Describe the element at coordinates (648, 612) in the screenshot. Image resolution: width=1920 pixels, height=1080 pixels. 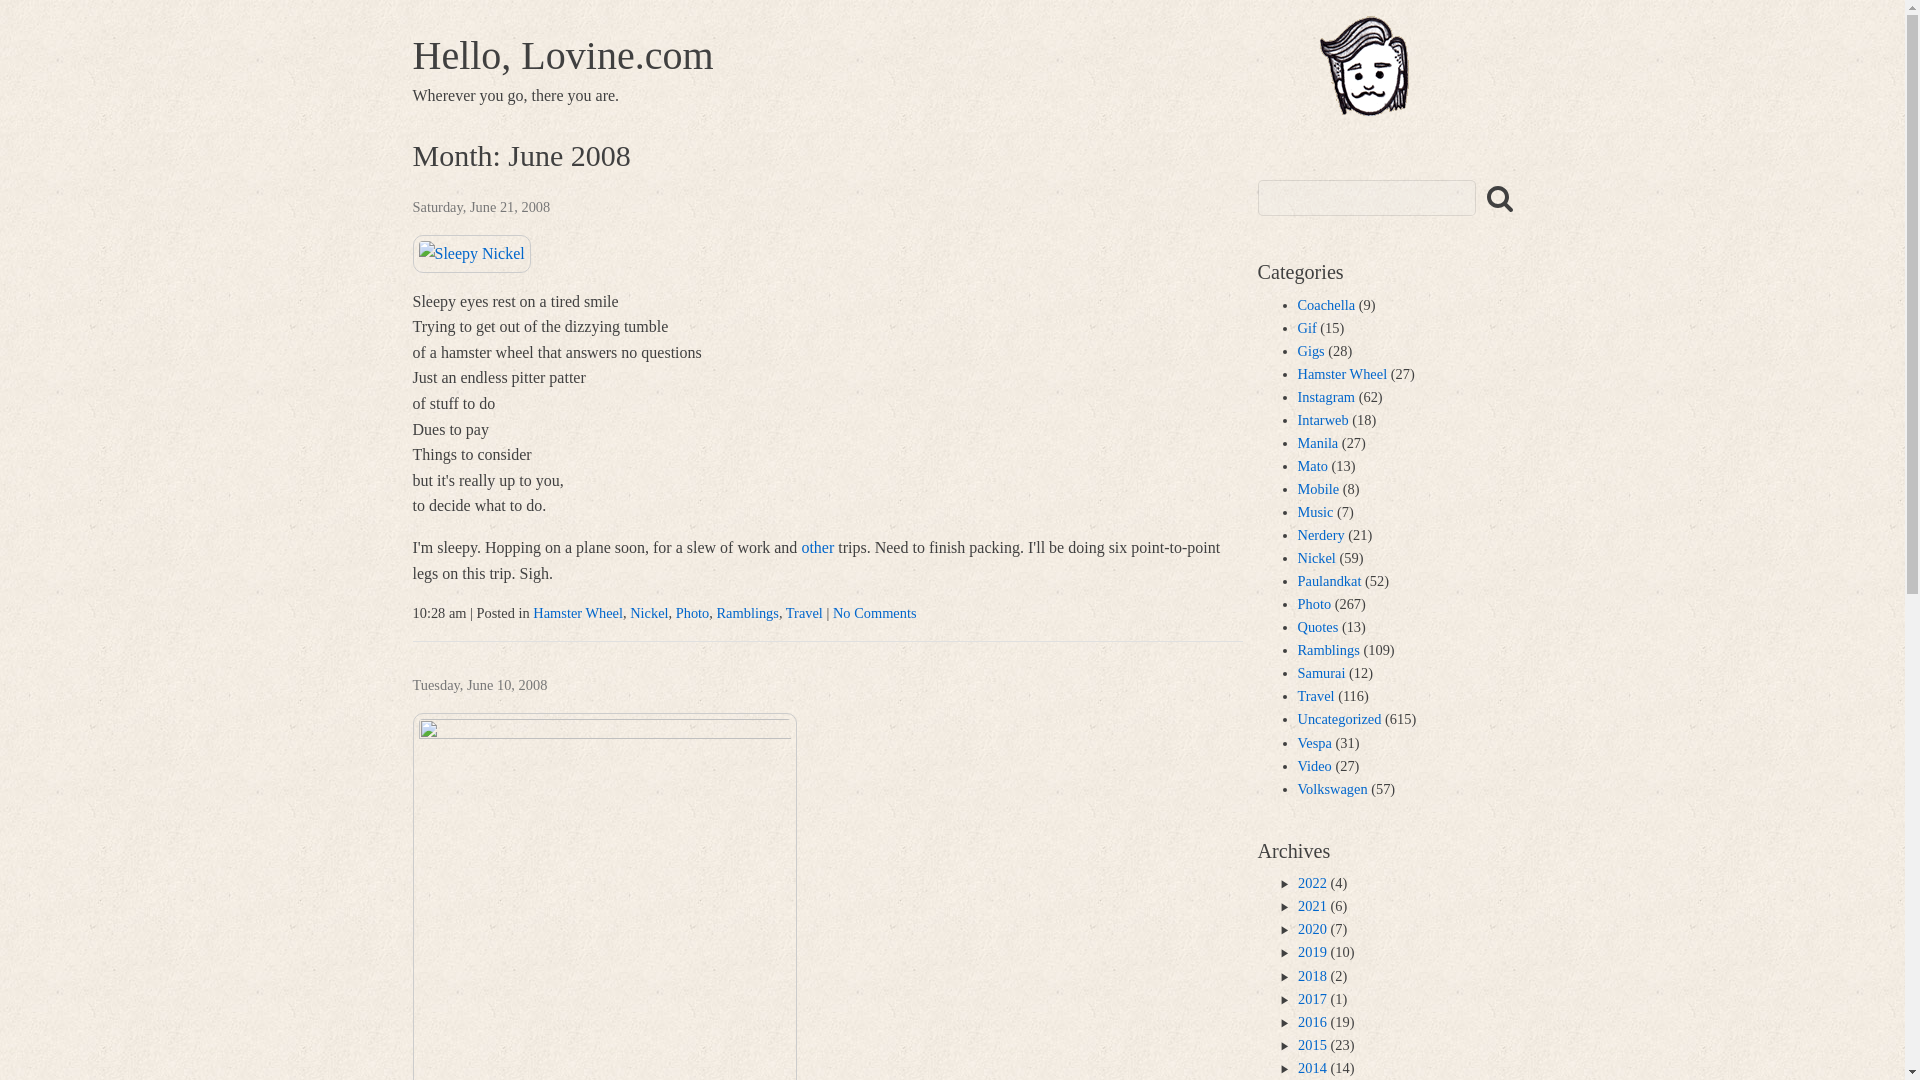
I see `Nickel` at that location.